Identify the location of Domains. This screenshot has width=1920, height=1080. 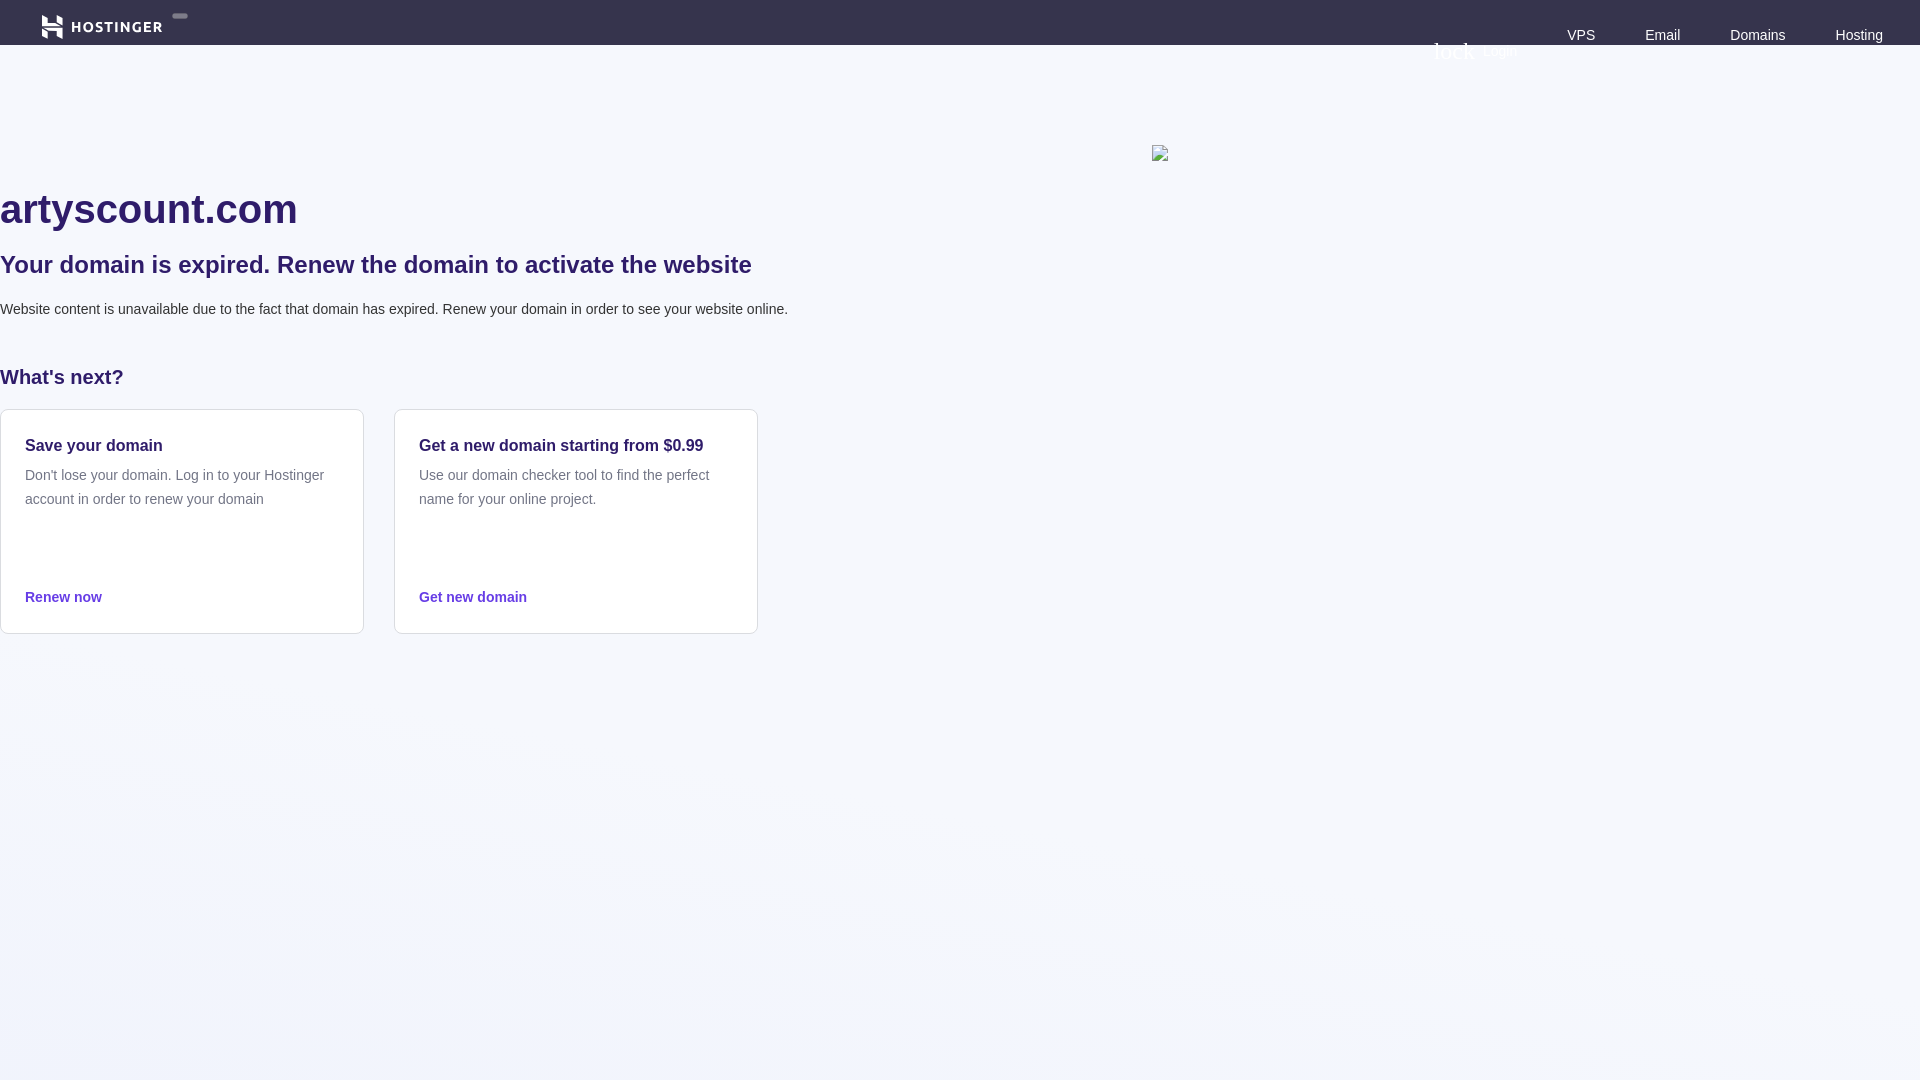
(1756, 34).